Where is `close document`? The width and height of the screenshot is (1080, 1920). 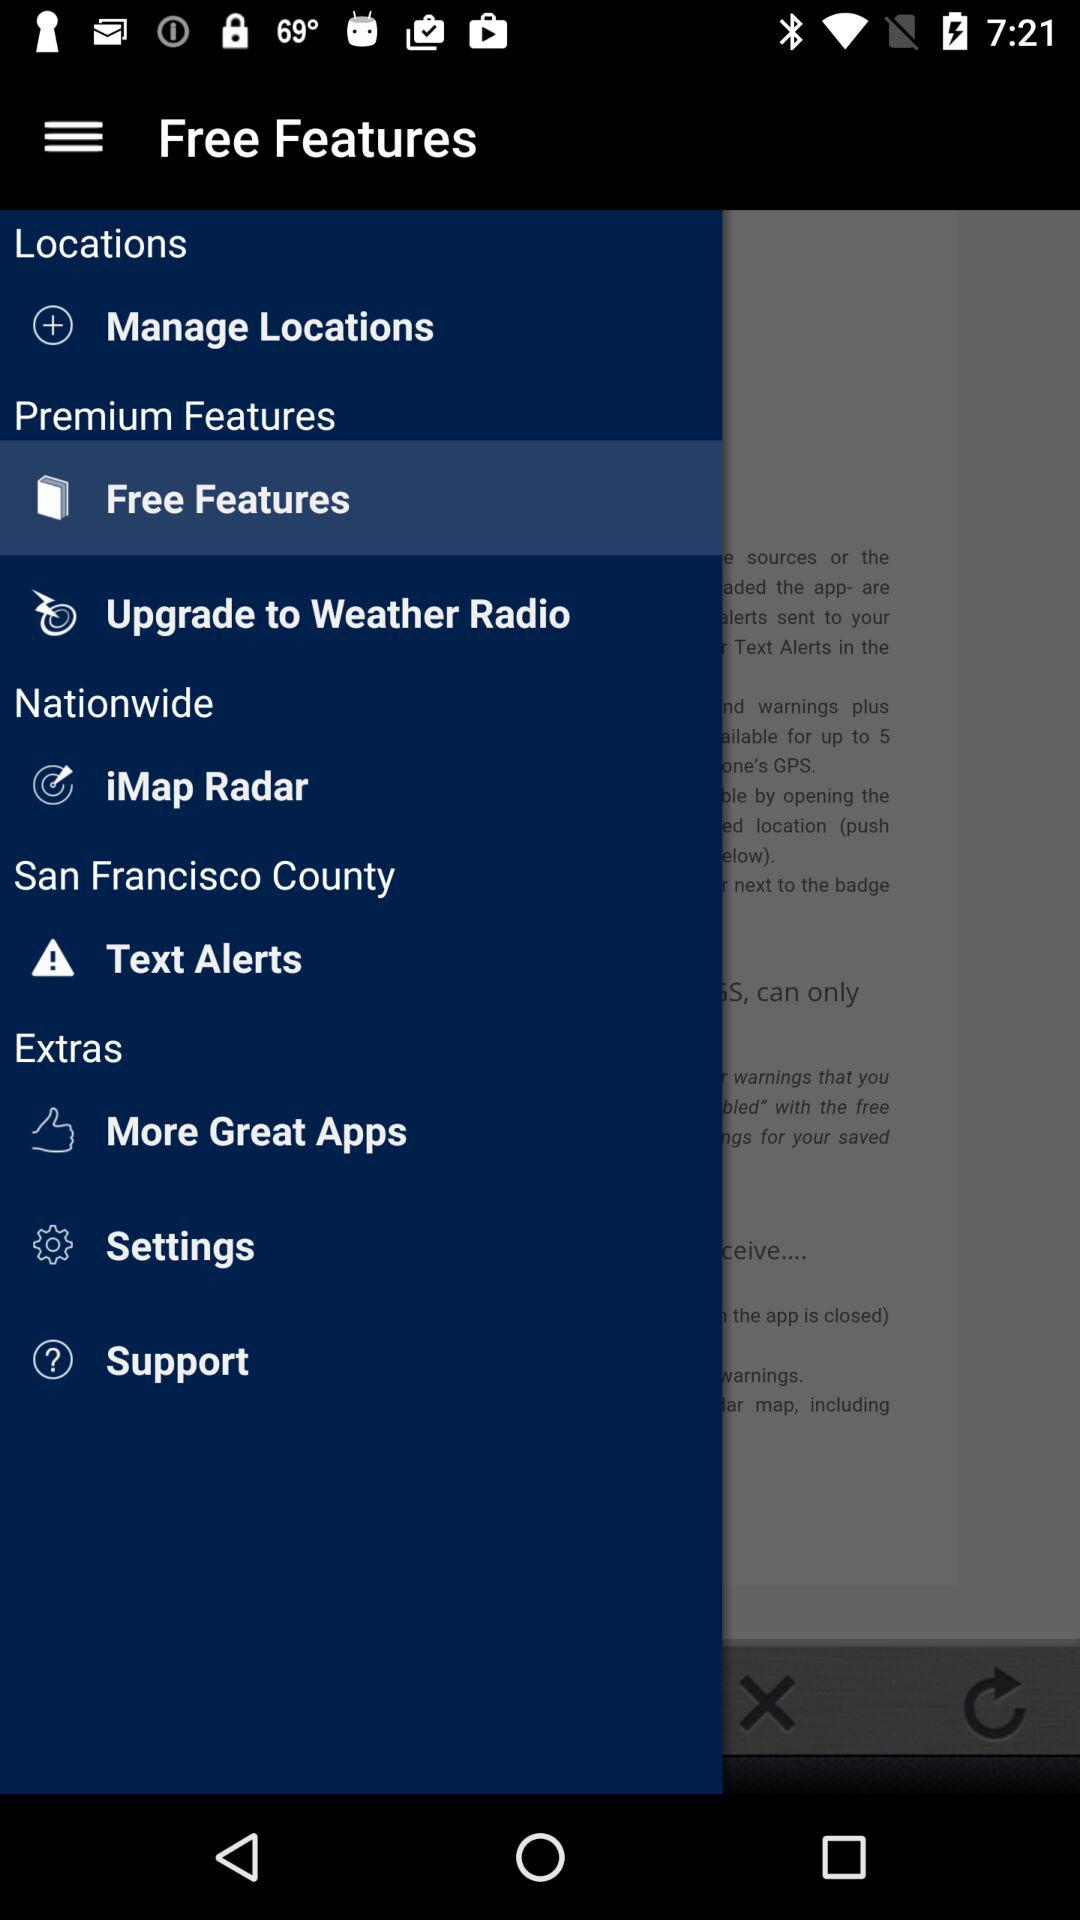
close document is located at coordinates (767, 1703).